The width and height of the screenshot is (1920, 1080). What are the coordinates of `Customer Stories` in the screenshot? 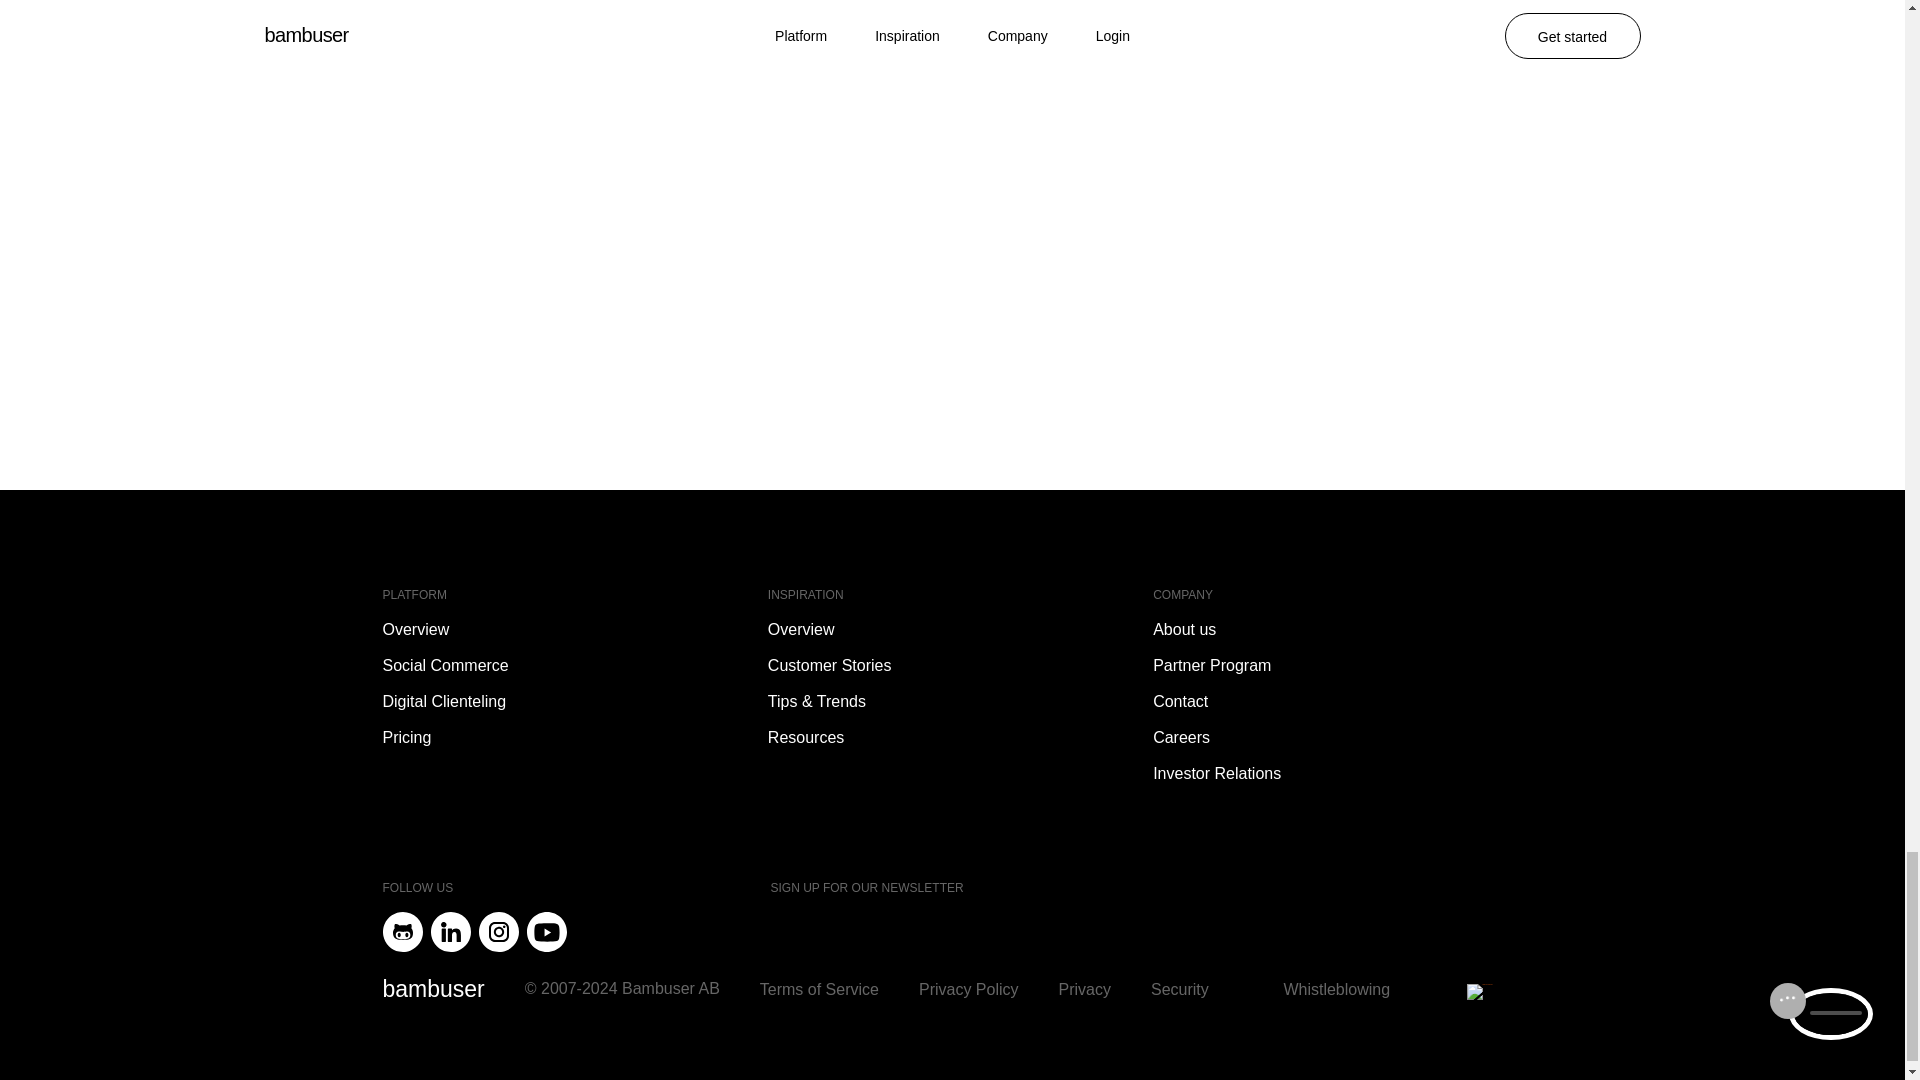 It's located at (830, 666).